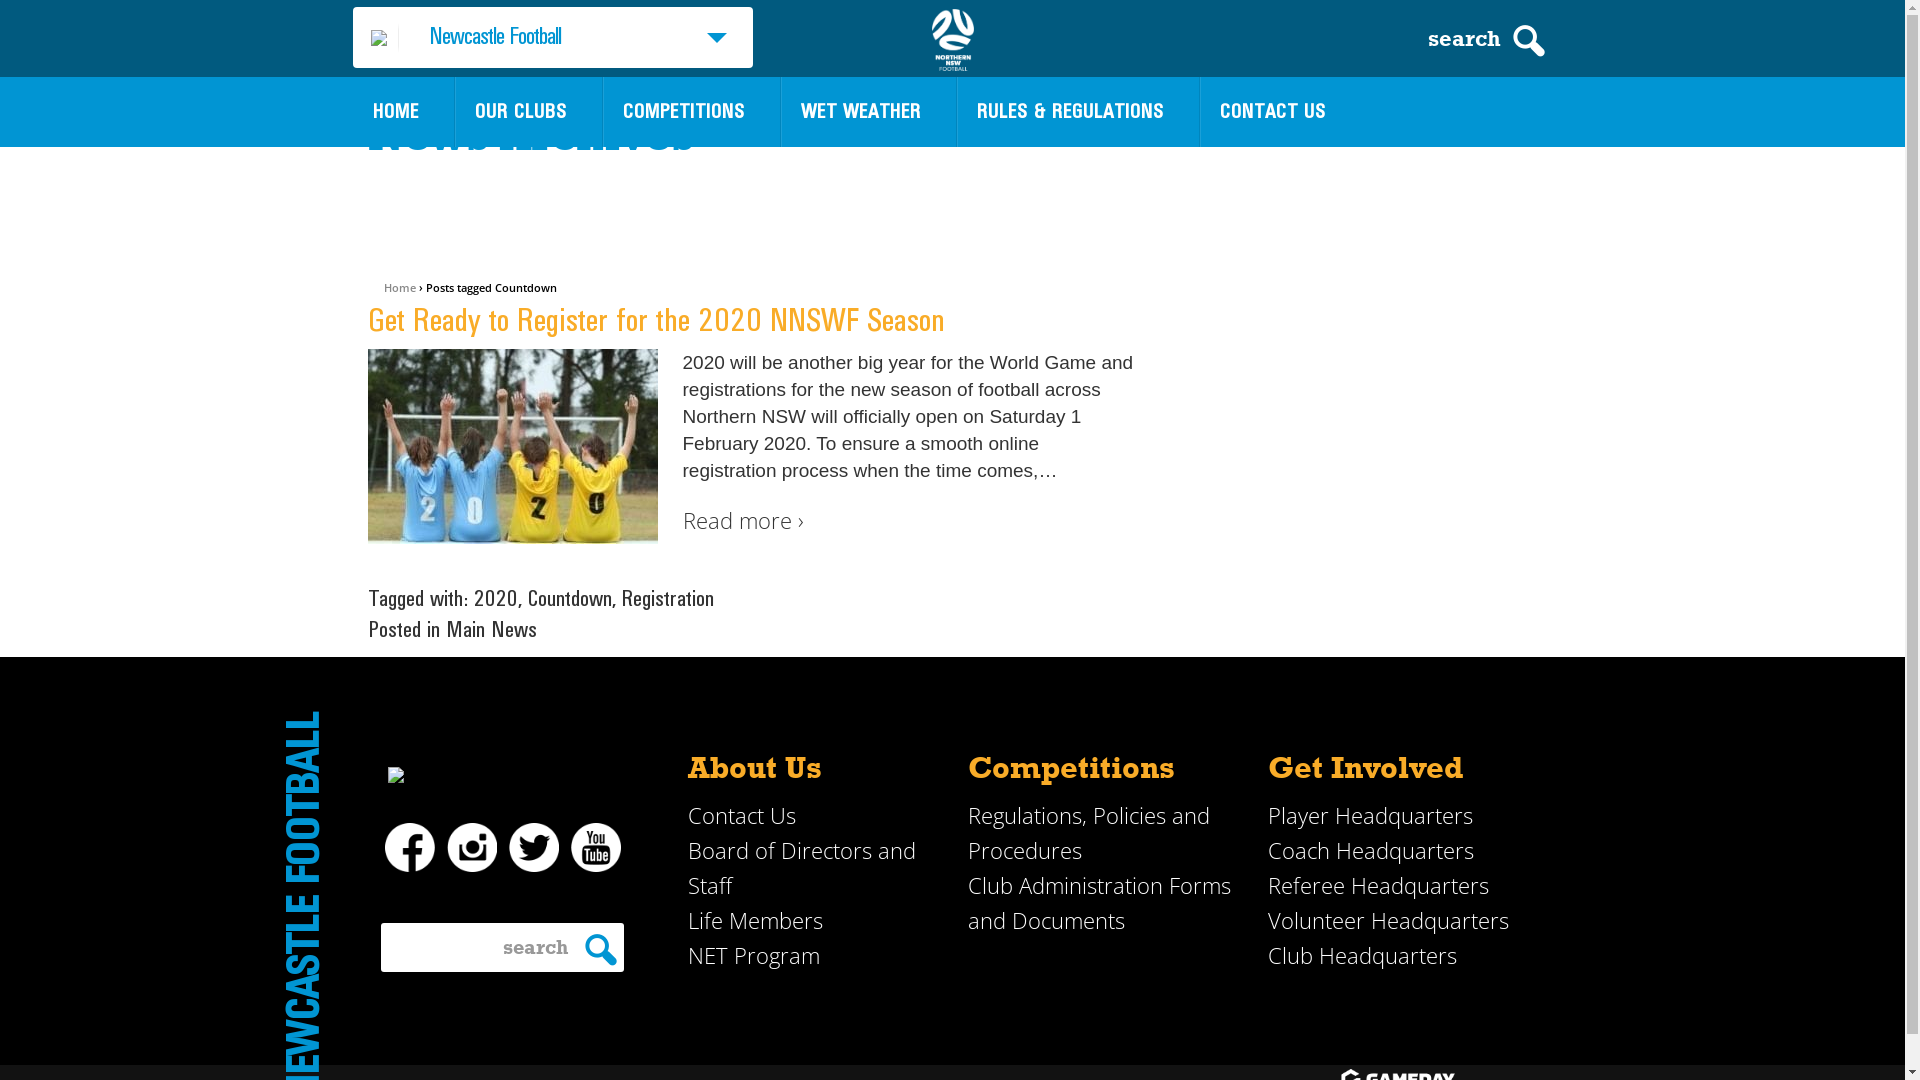  What do you see at coordinates (656, 321) in the screenshot?
I see `Get Ready to Register for the 2020 NNSWF Season` at bounding box center [656, 321].